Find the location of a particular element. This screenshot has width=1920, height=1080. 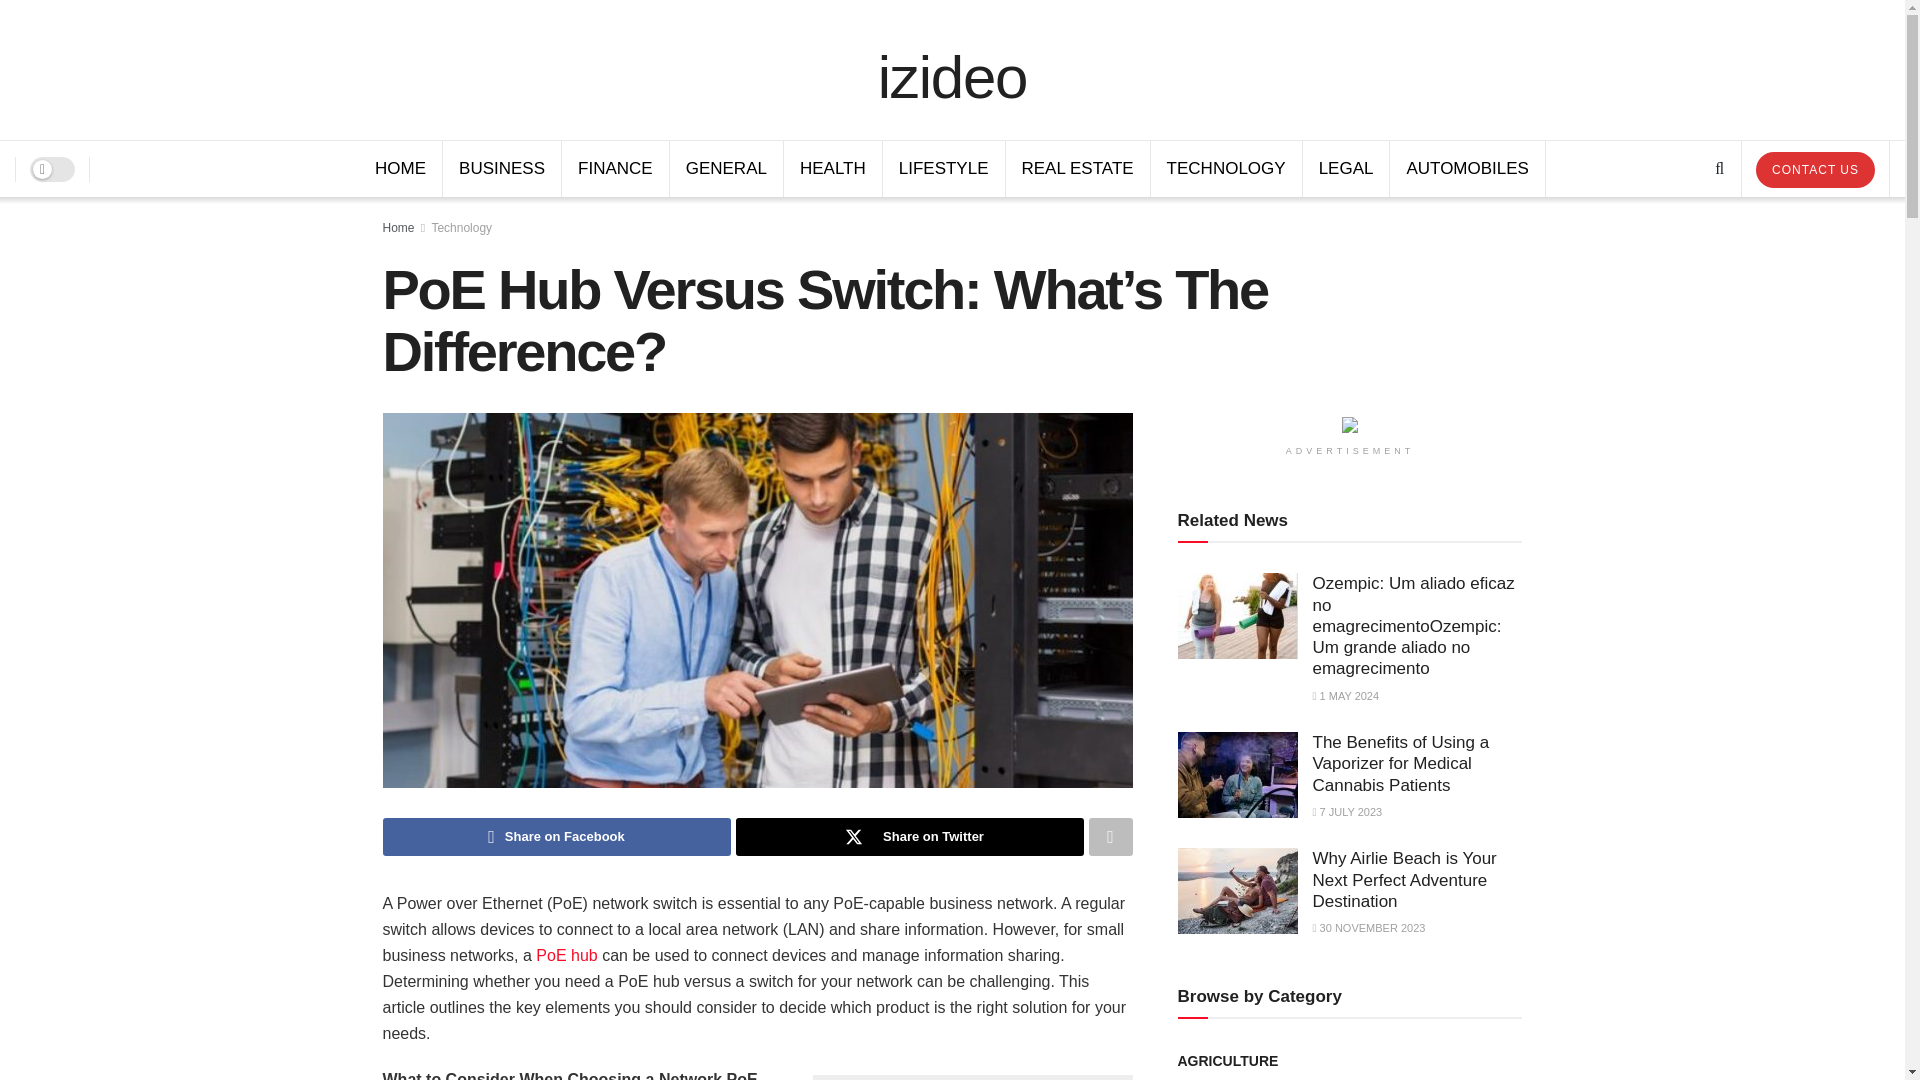

TECHNOLOGY is located at coordinates (1226, 168).